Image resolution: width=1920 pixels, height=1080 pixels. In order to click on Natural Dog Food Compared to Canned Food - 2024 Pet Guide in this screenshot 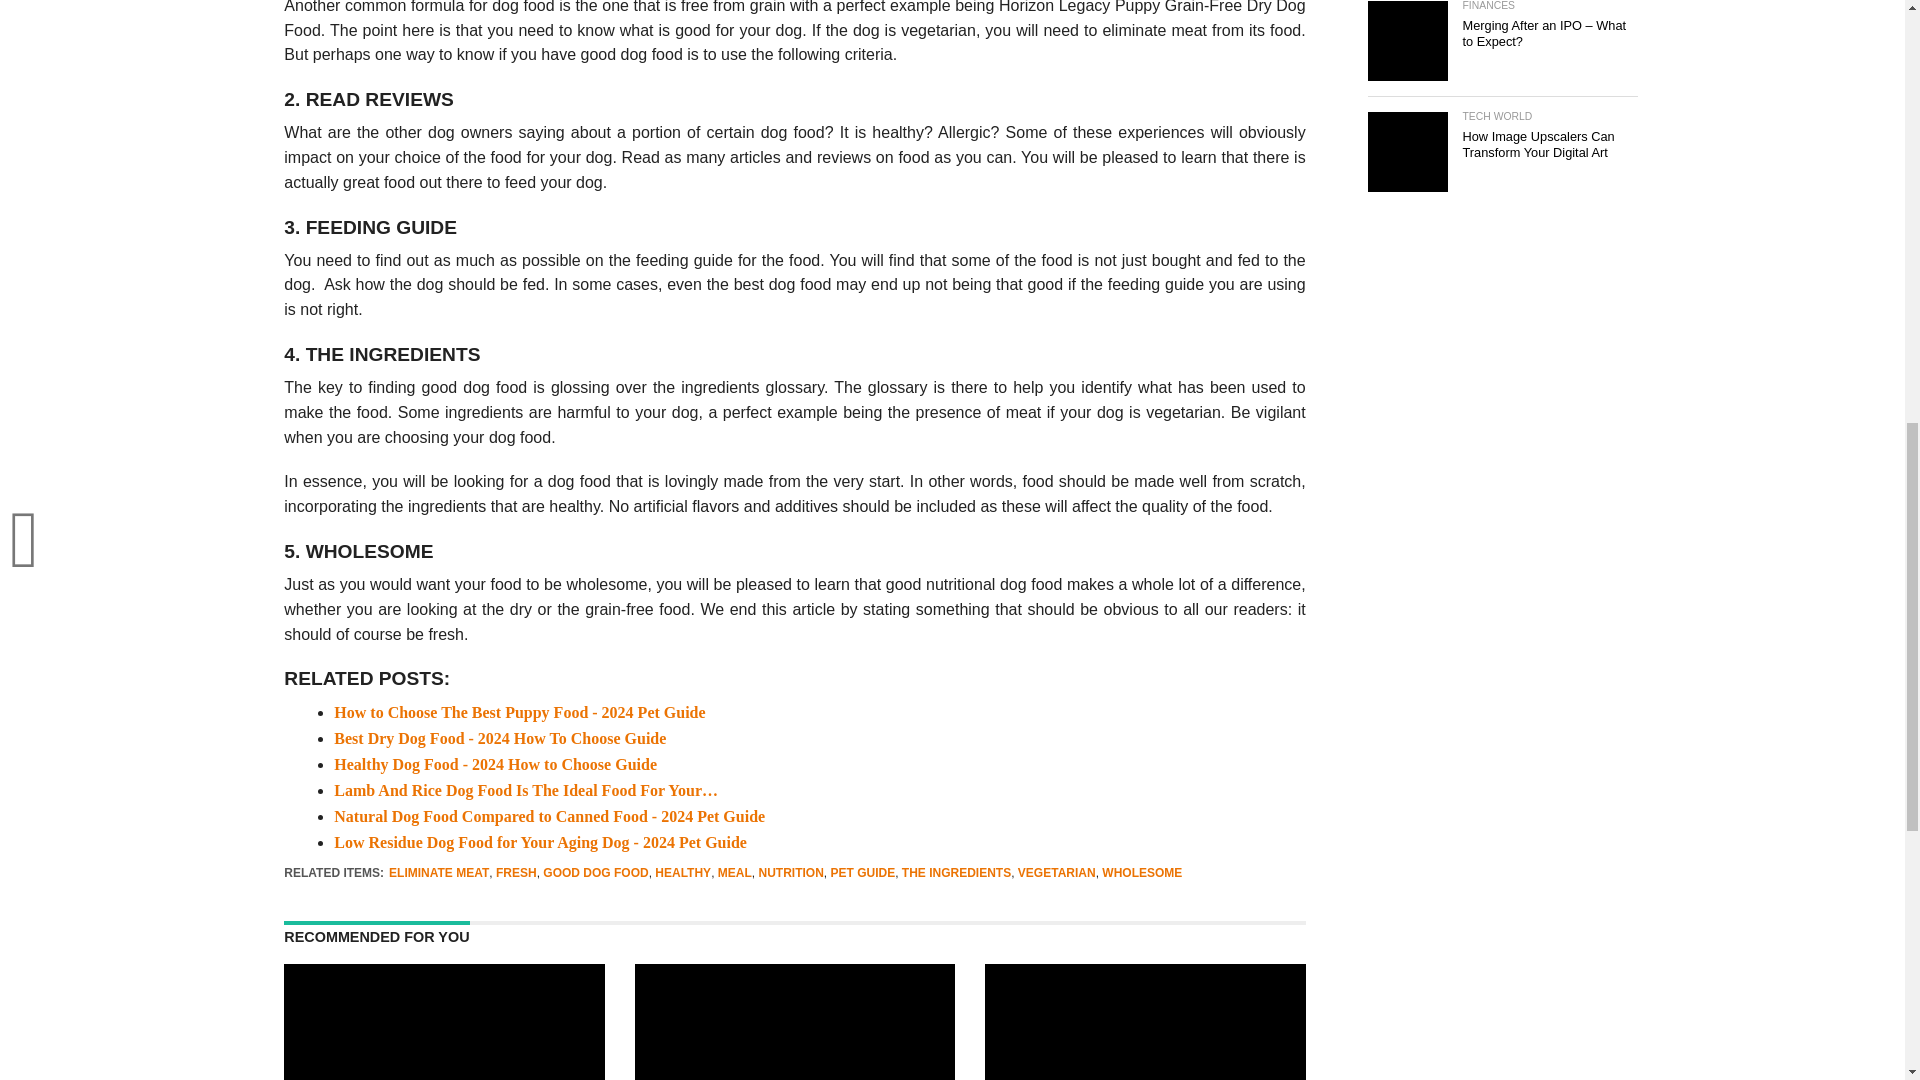, I will do `click(549, 816)`.